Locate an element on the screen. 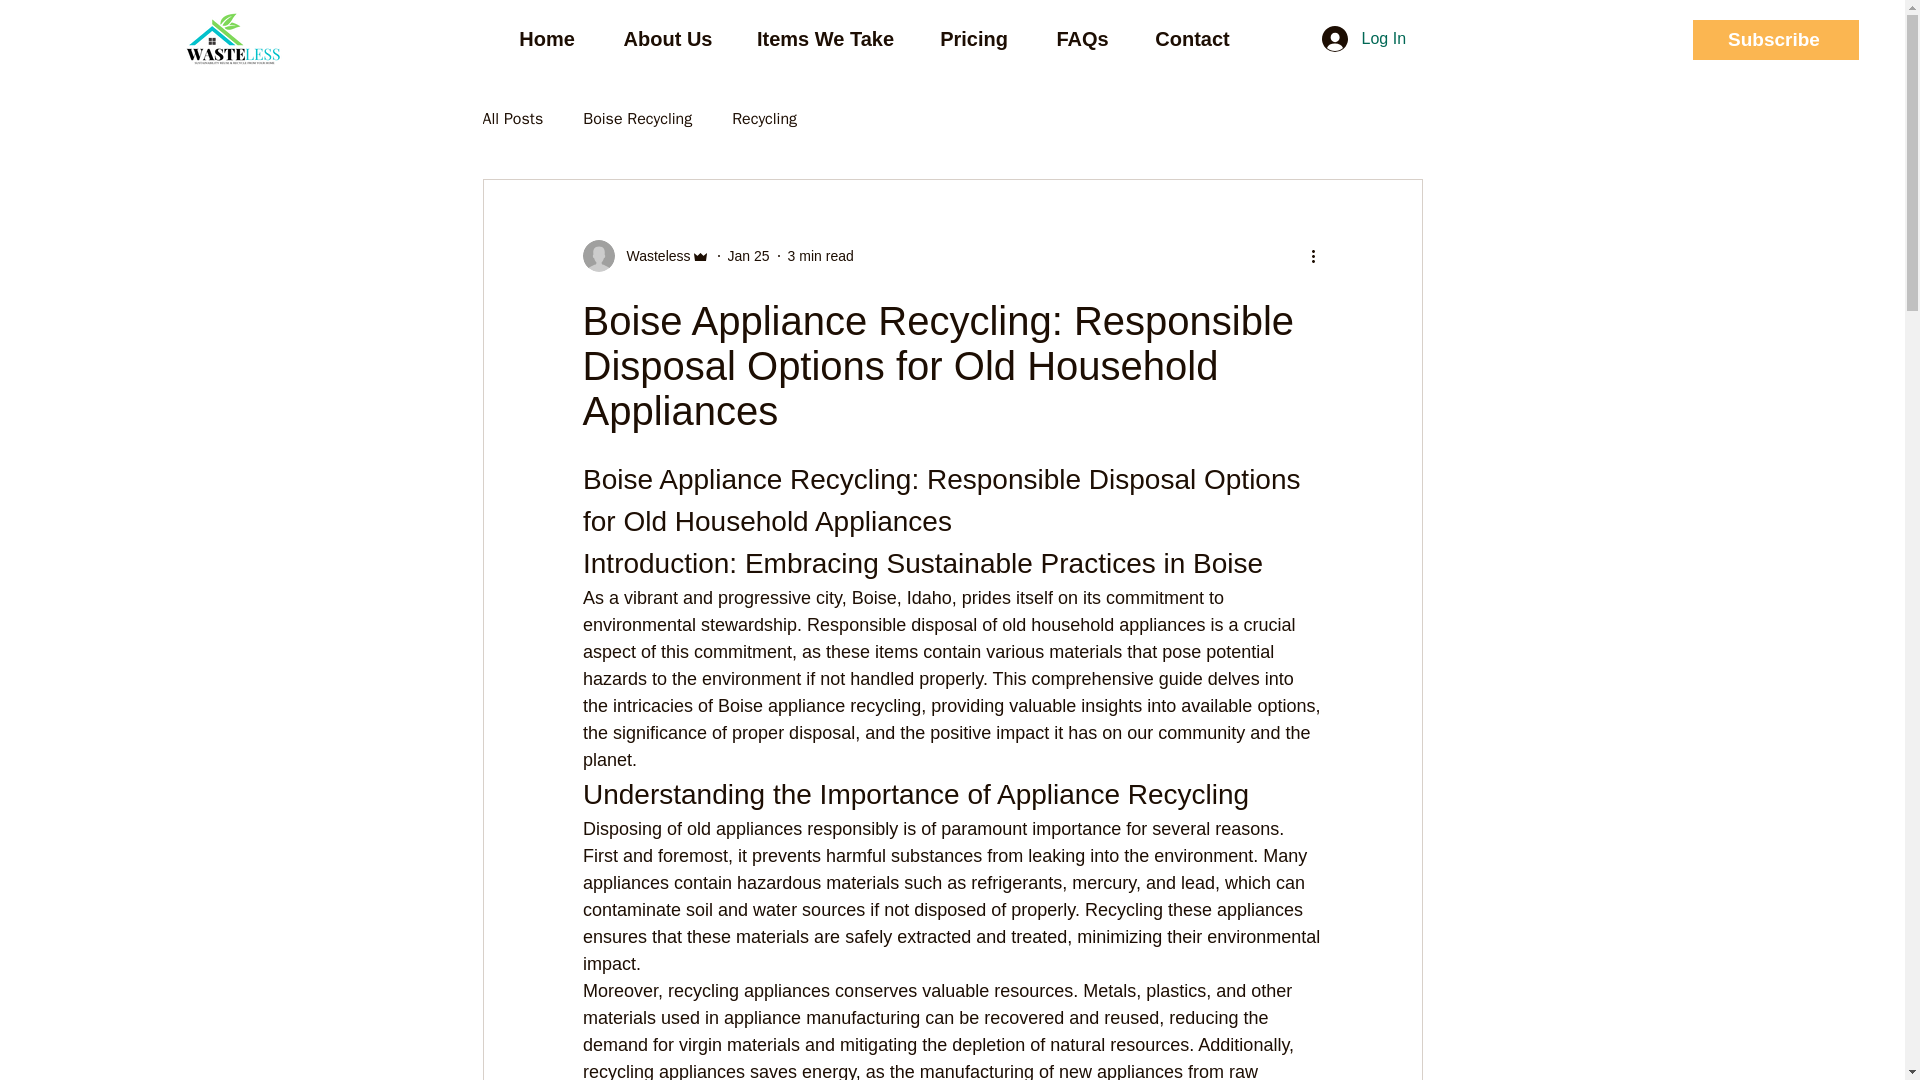 This screenshot has height=1080, width=1920. About Us is located at coordinates (668, 38).